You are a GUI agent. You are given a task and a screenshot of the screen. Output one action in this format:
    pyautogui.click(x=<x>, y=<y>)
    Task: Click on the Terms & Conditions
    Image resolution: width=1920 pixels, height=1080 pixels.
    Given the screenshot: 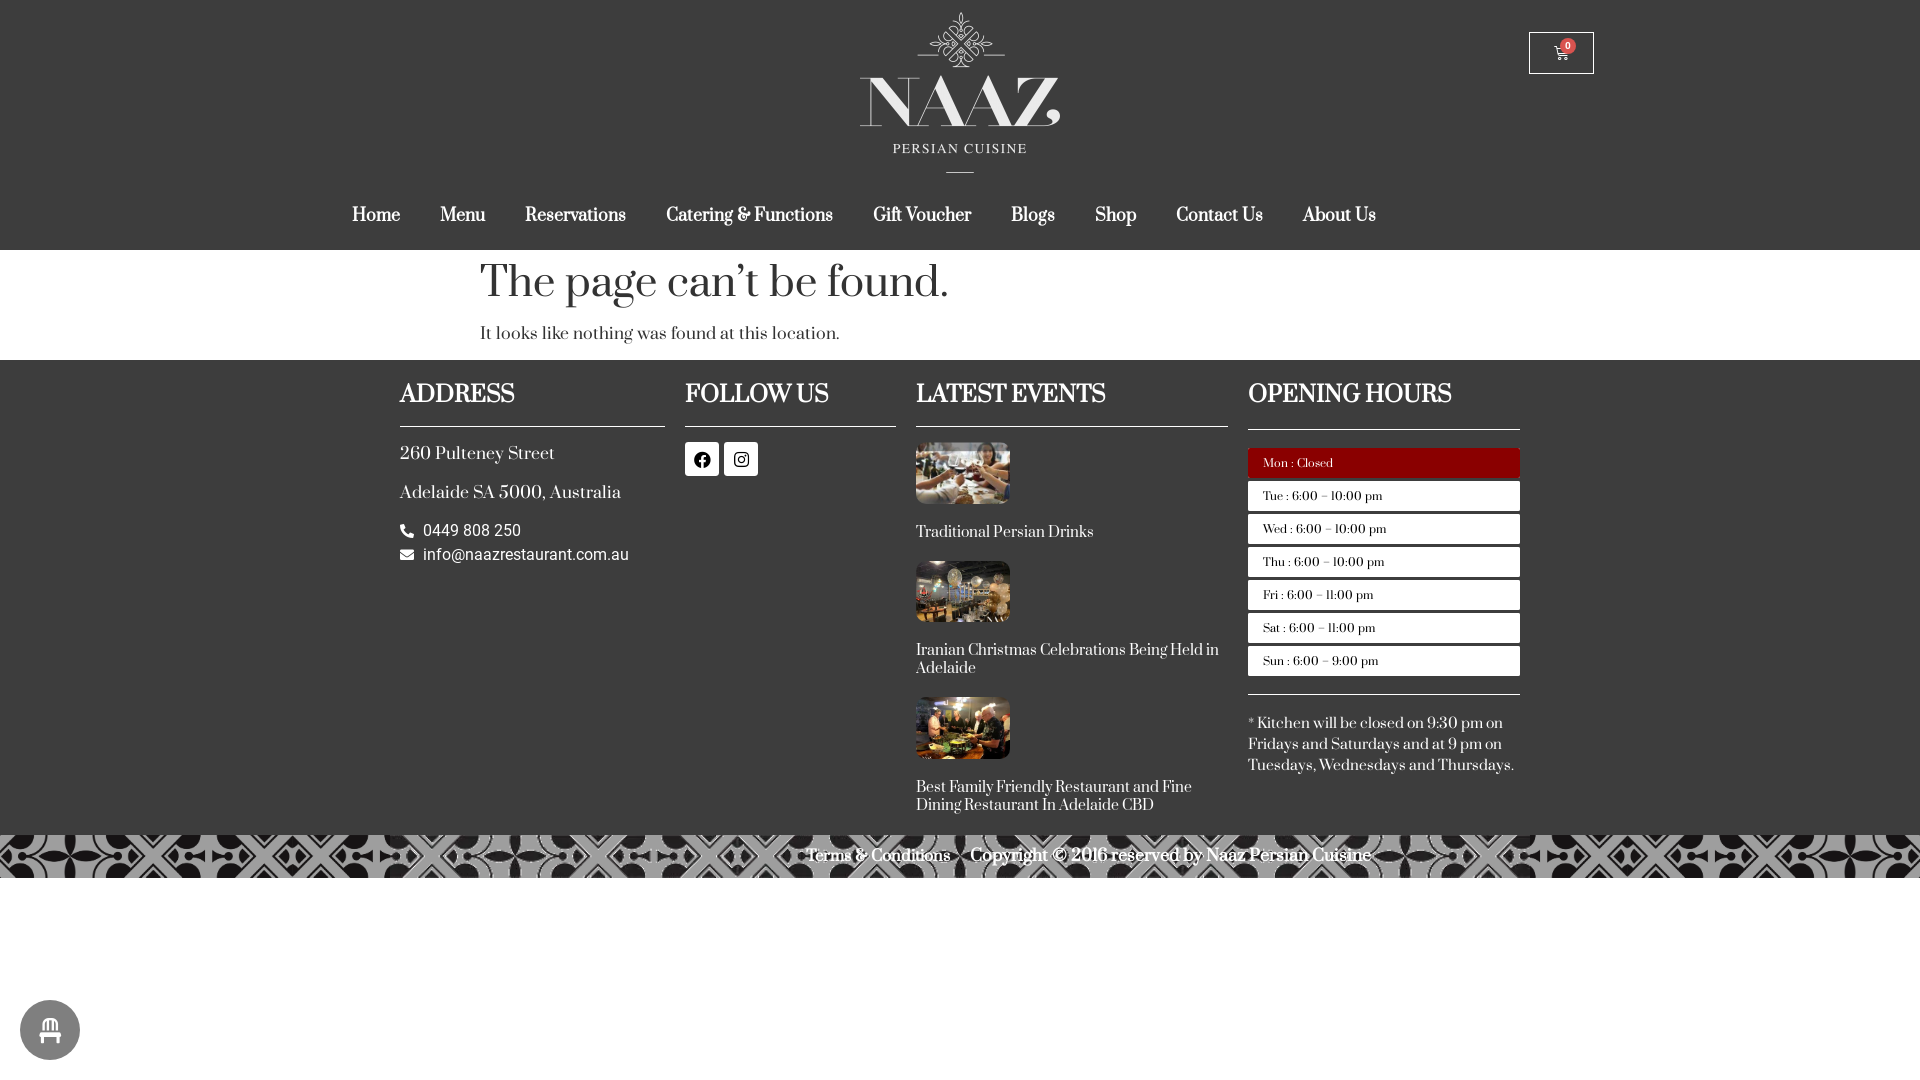 What is the action you would take?
    pyautogui.click(x=878, y=856)
    